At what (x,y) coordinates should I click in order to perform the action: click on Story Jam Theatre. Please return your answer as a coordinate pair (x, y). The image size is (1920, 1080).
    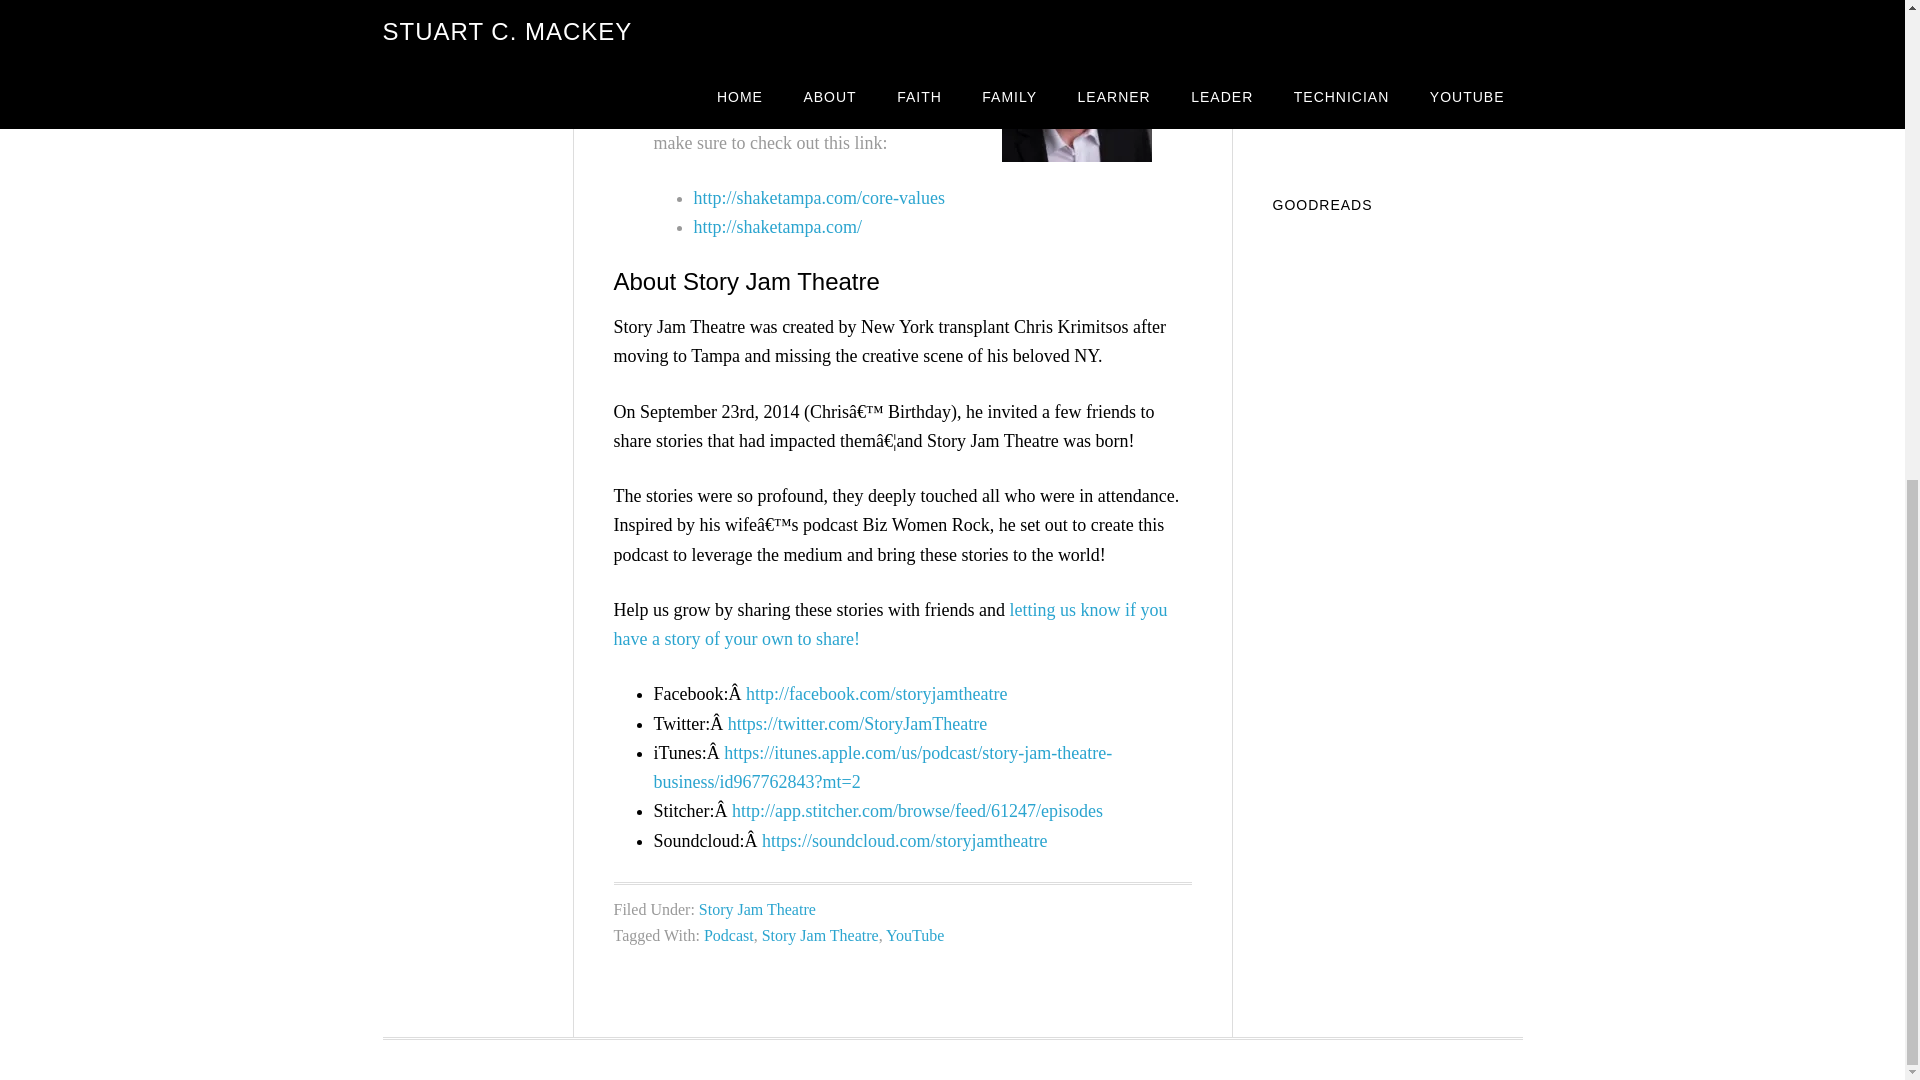
    Looking at the image, I should click on (820, 934).